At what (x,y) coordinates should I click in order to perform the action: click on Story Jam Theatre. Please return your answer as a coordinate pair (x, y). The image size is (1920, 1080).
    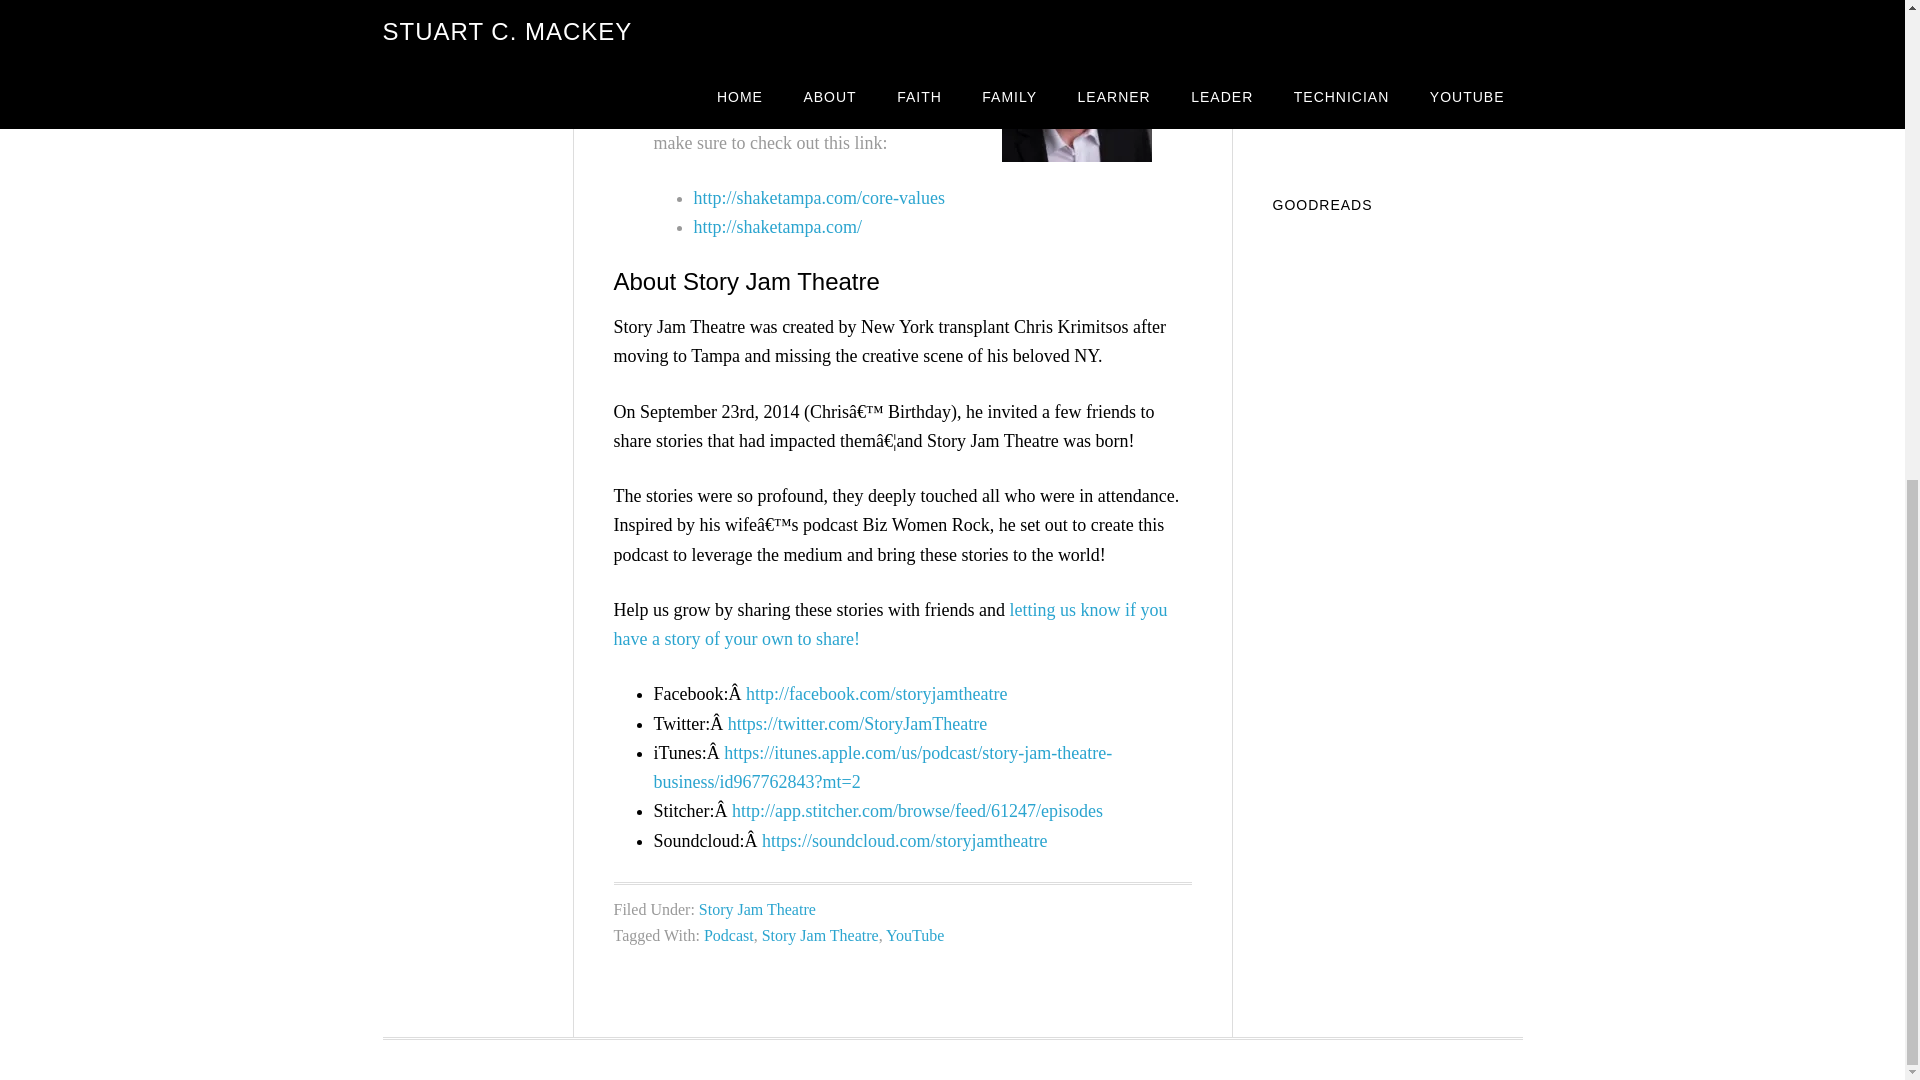
    Looking at the image, I should click on (820, 934).